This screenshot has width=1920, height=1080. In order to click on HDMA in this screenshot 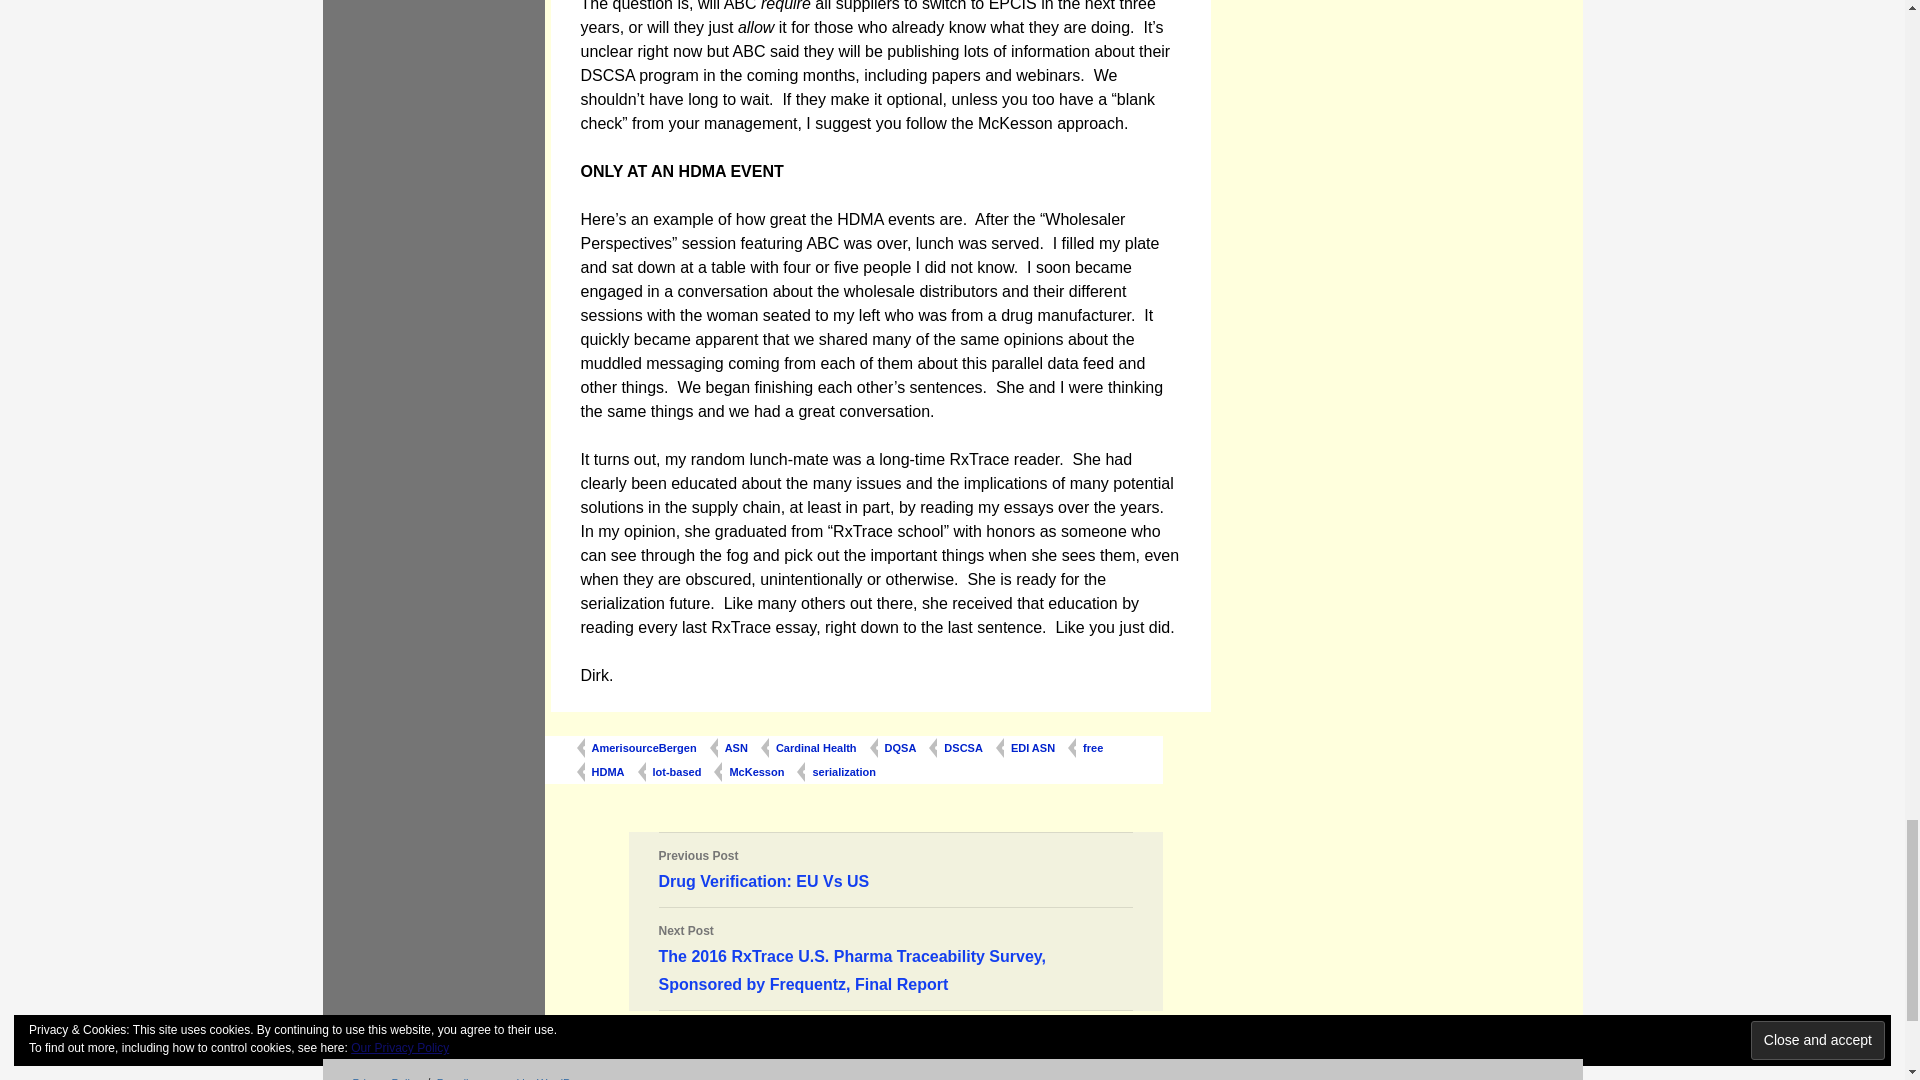, I will do `click(607, 772)`.